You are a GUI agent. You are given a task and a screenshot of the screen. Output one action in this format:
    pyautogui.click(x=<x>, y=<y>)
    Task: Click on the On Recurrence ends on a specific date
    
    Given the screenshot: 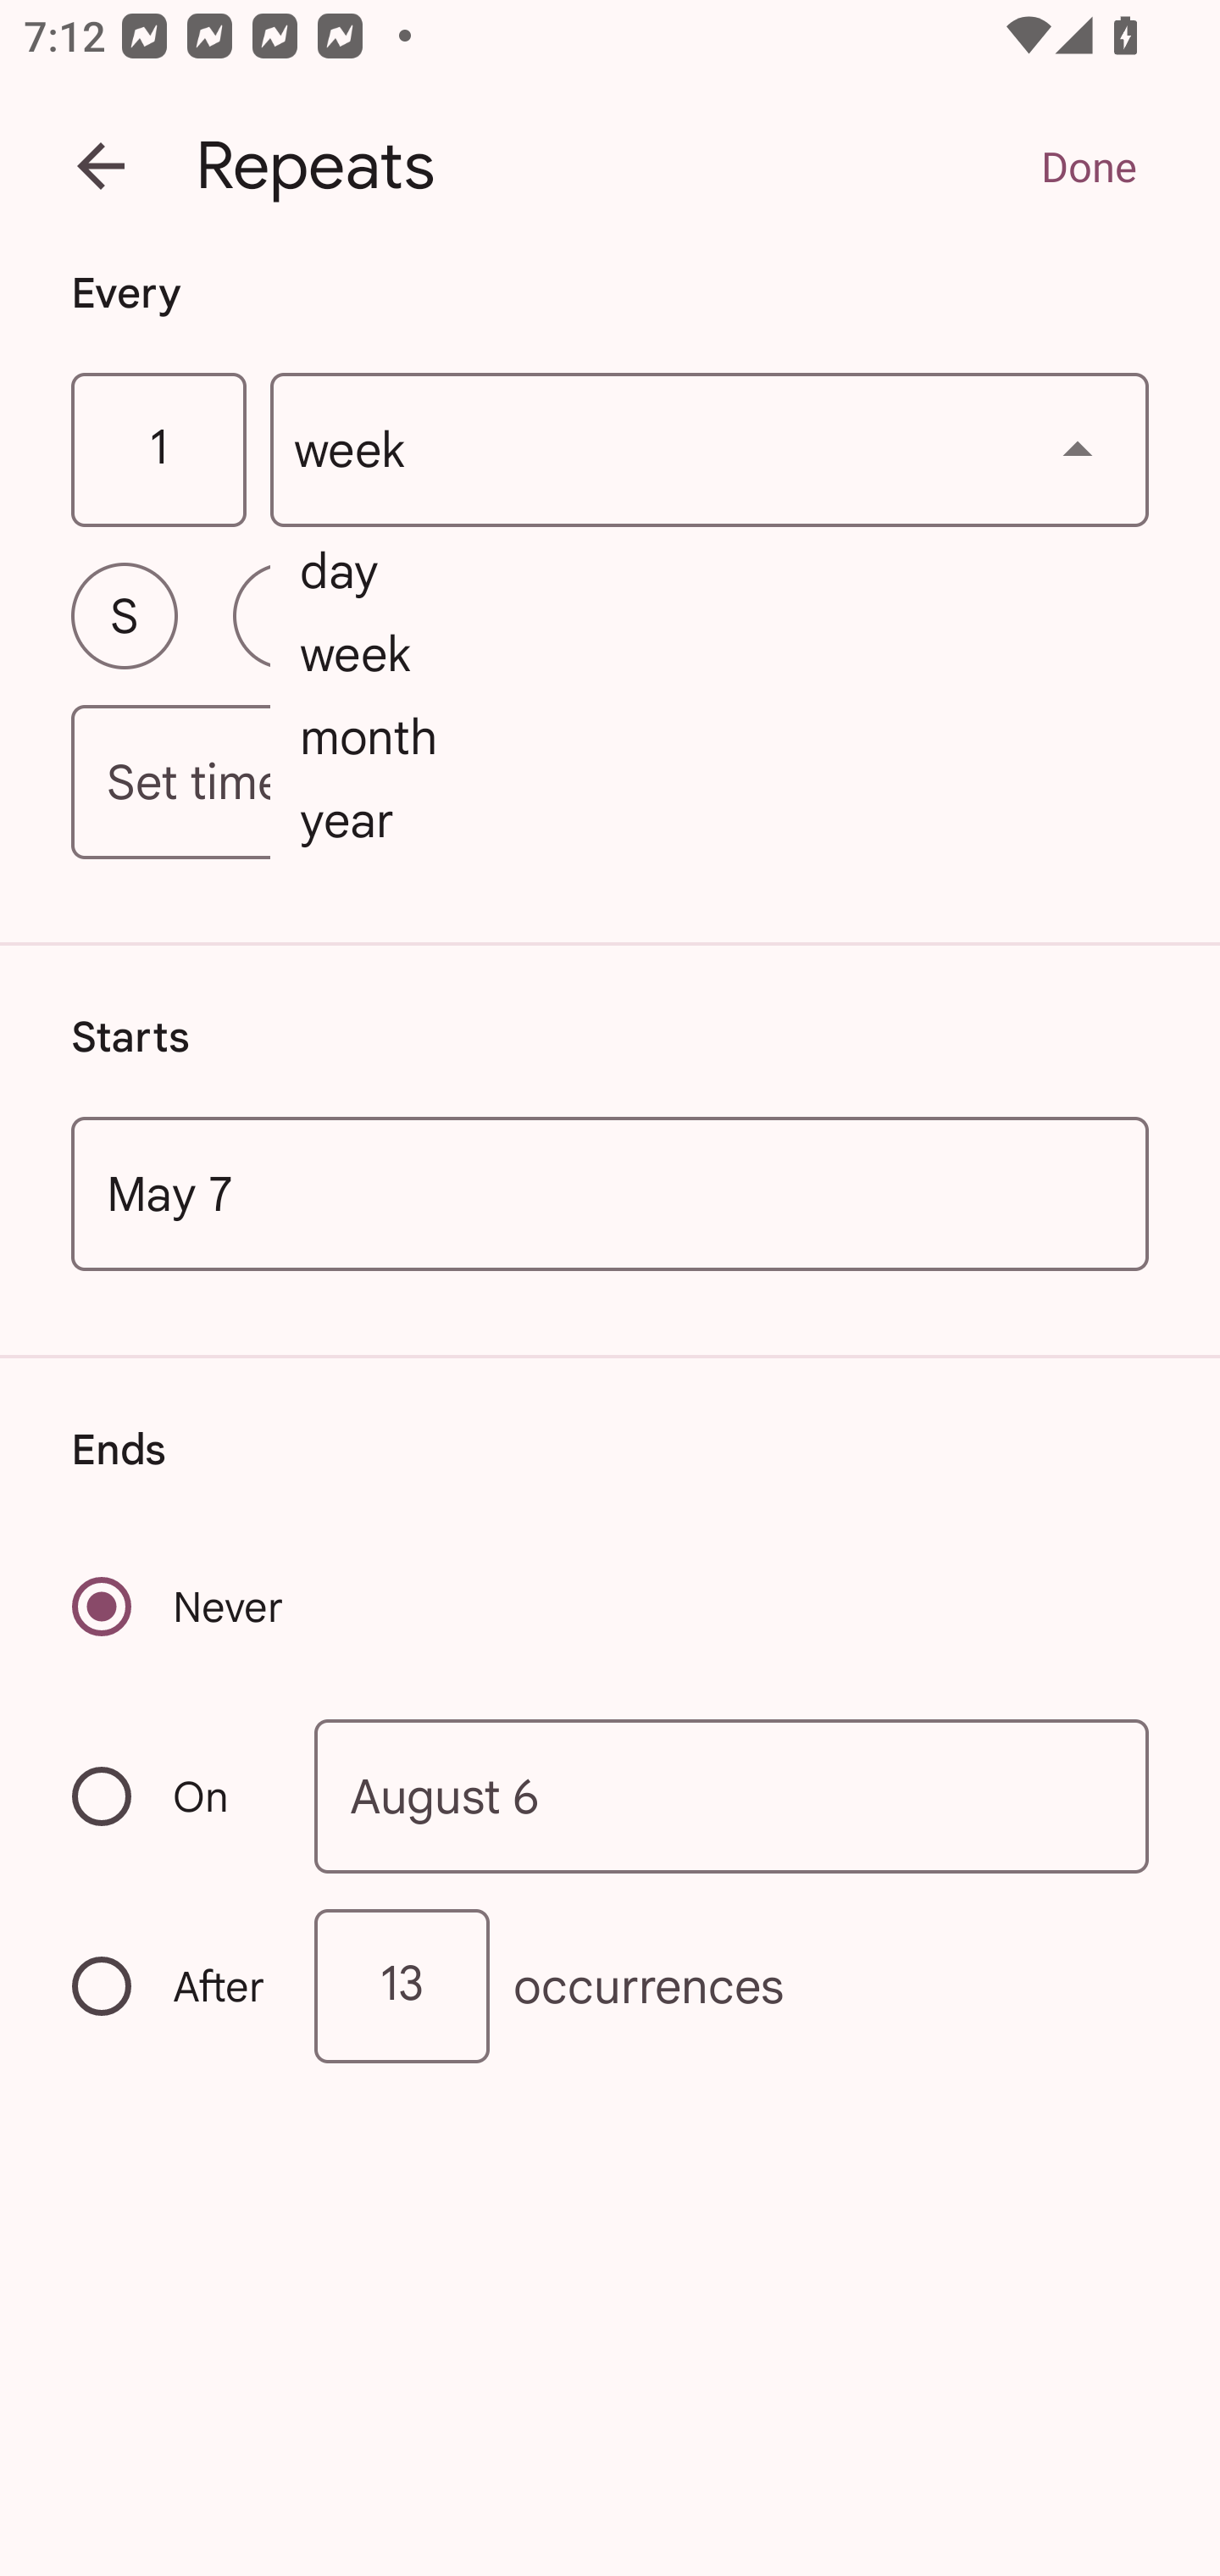 What is the action you would take?
    pyautogui.click(x=171, y=1796)
    